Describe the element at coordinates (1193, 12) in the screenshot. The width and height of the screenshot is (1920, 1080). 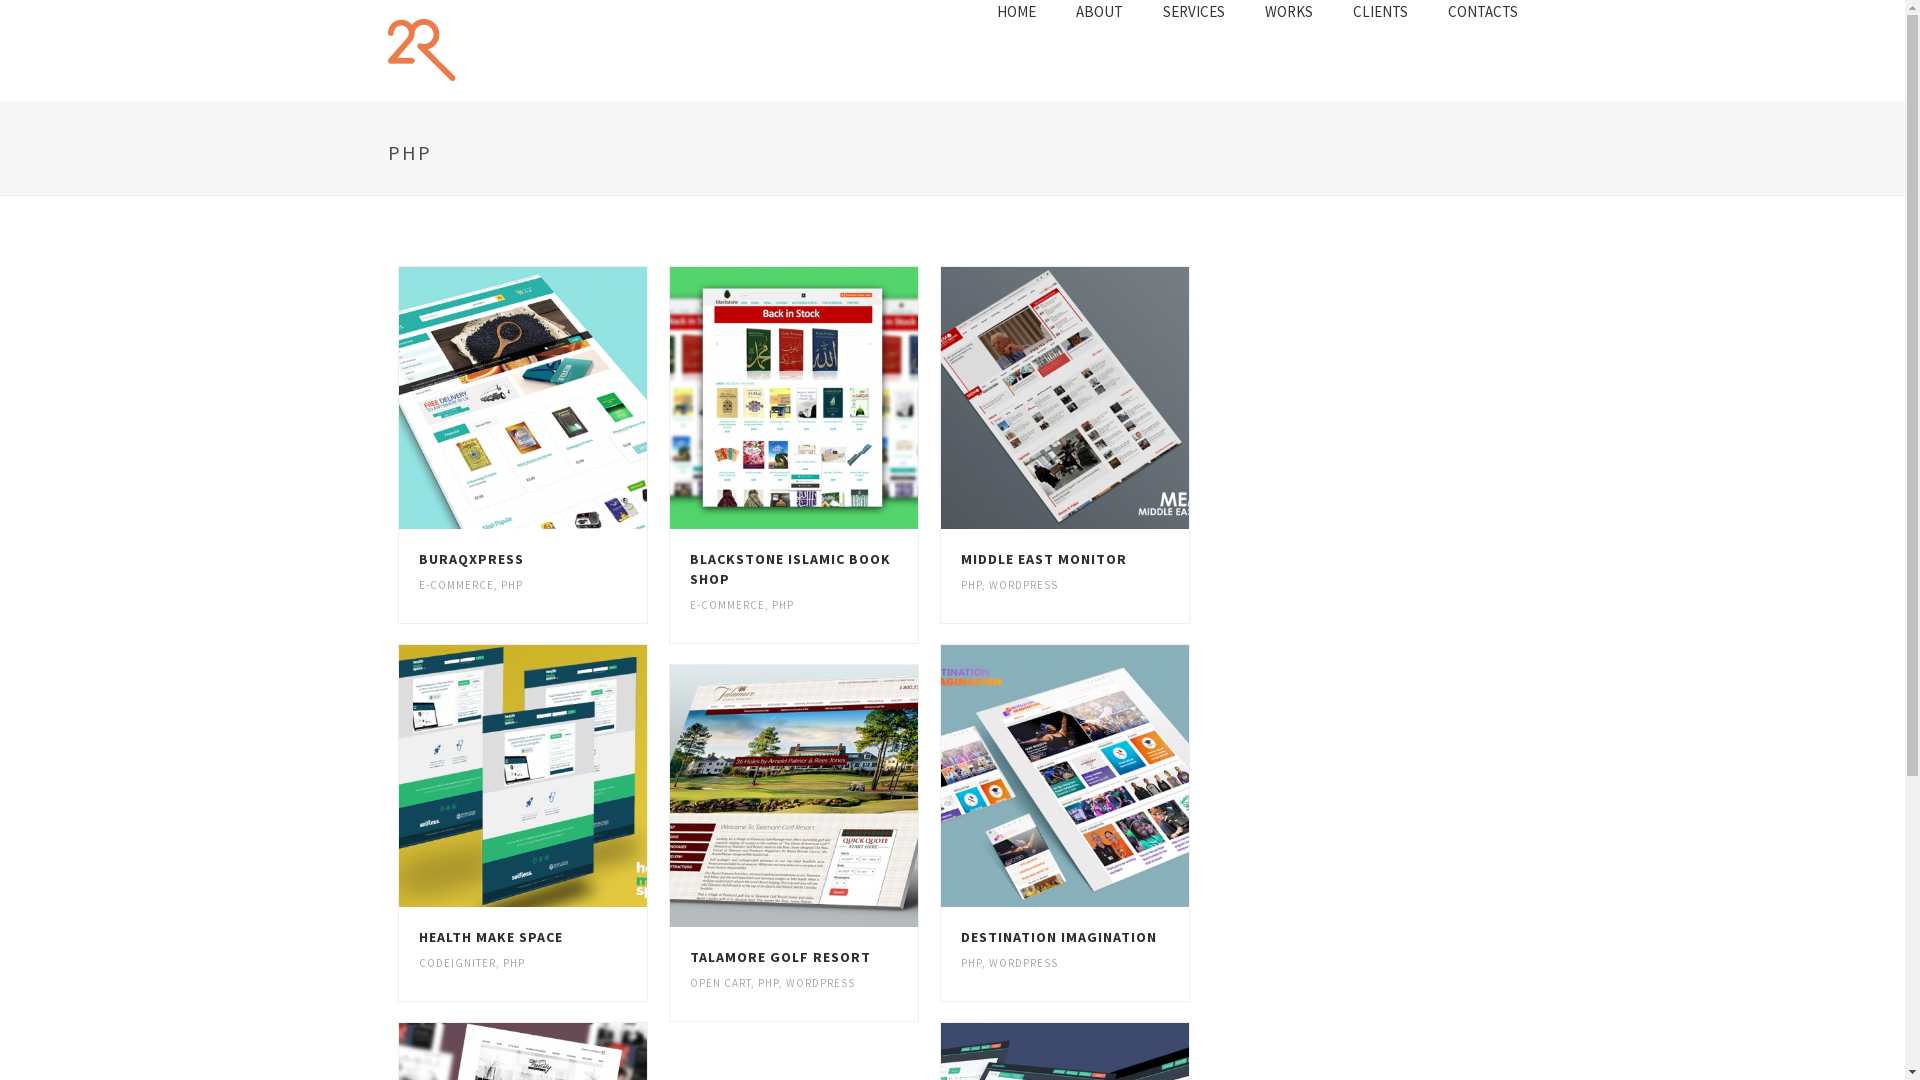
I see `SERVICES` at that location.